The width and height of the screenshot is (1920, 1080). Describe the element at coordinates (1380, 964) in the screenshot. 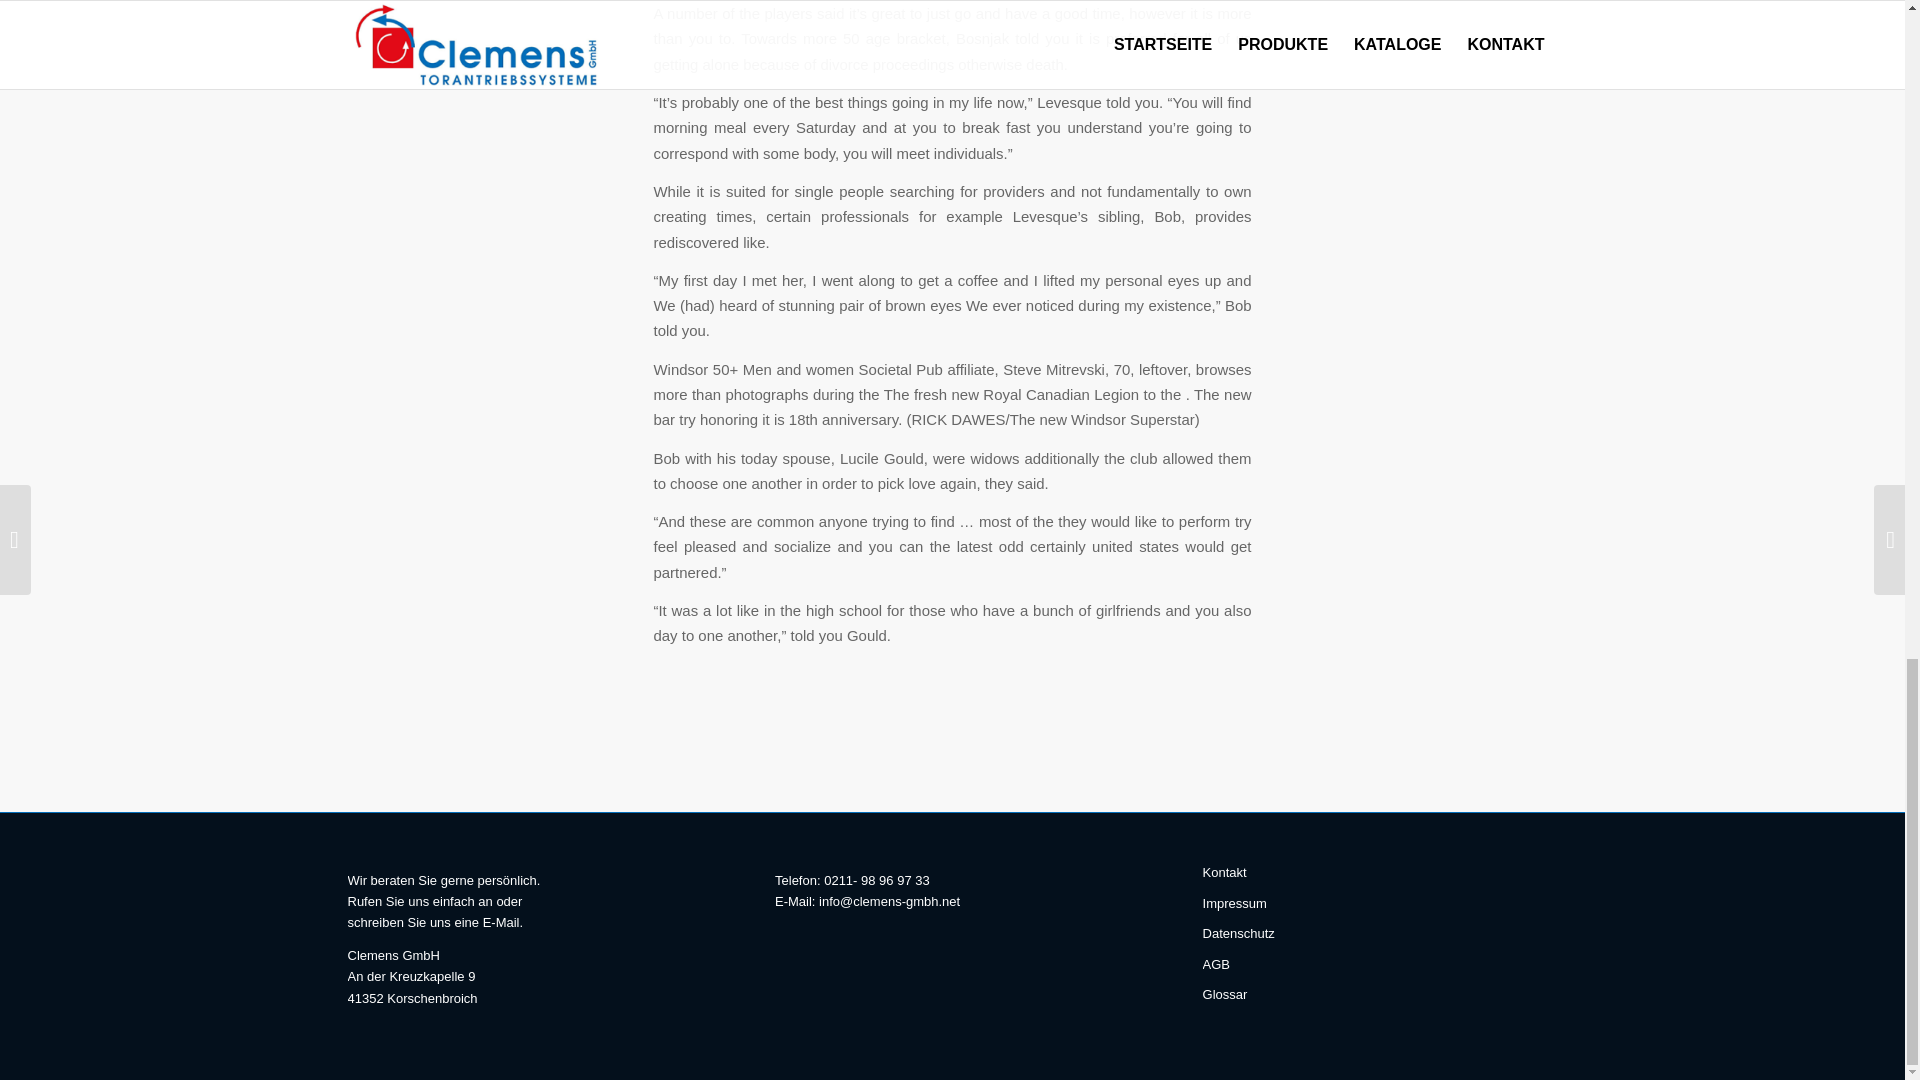

I see `AGB` at that location.